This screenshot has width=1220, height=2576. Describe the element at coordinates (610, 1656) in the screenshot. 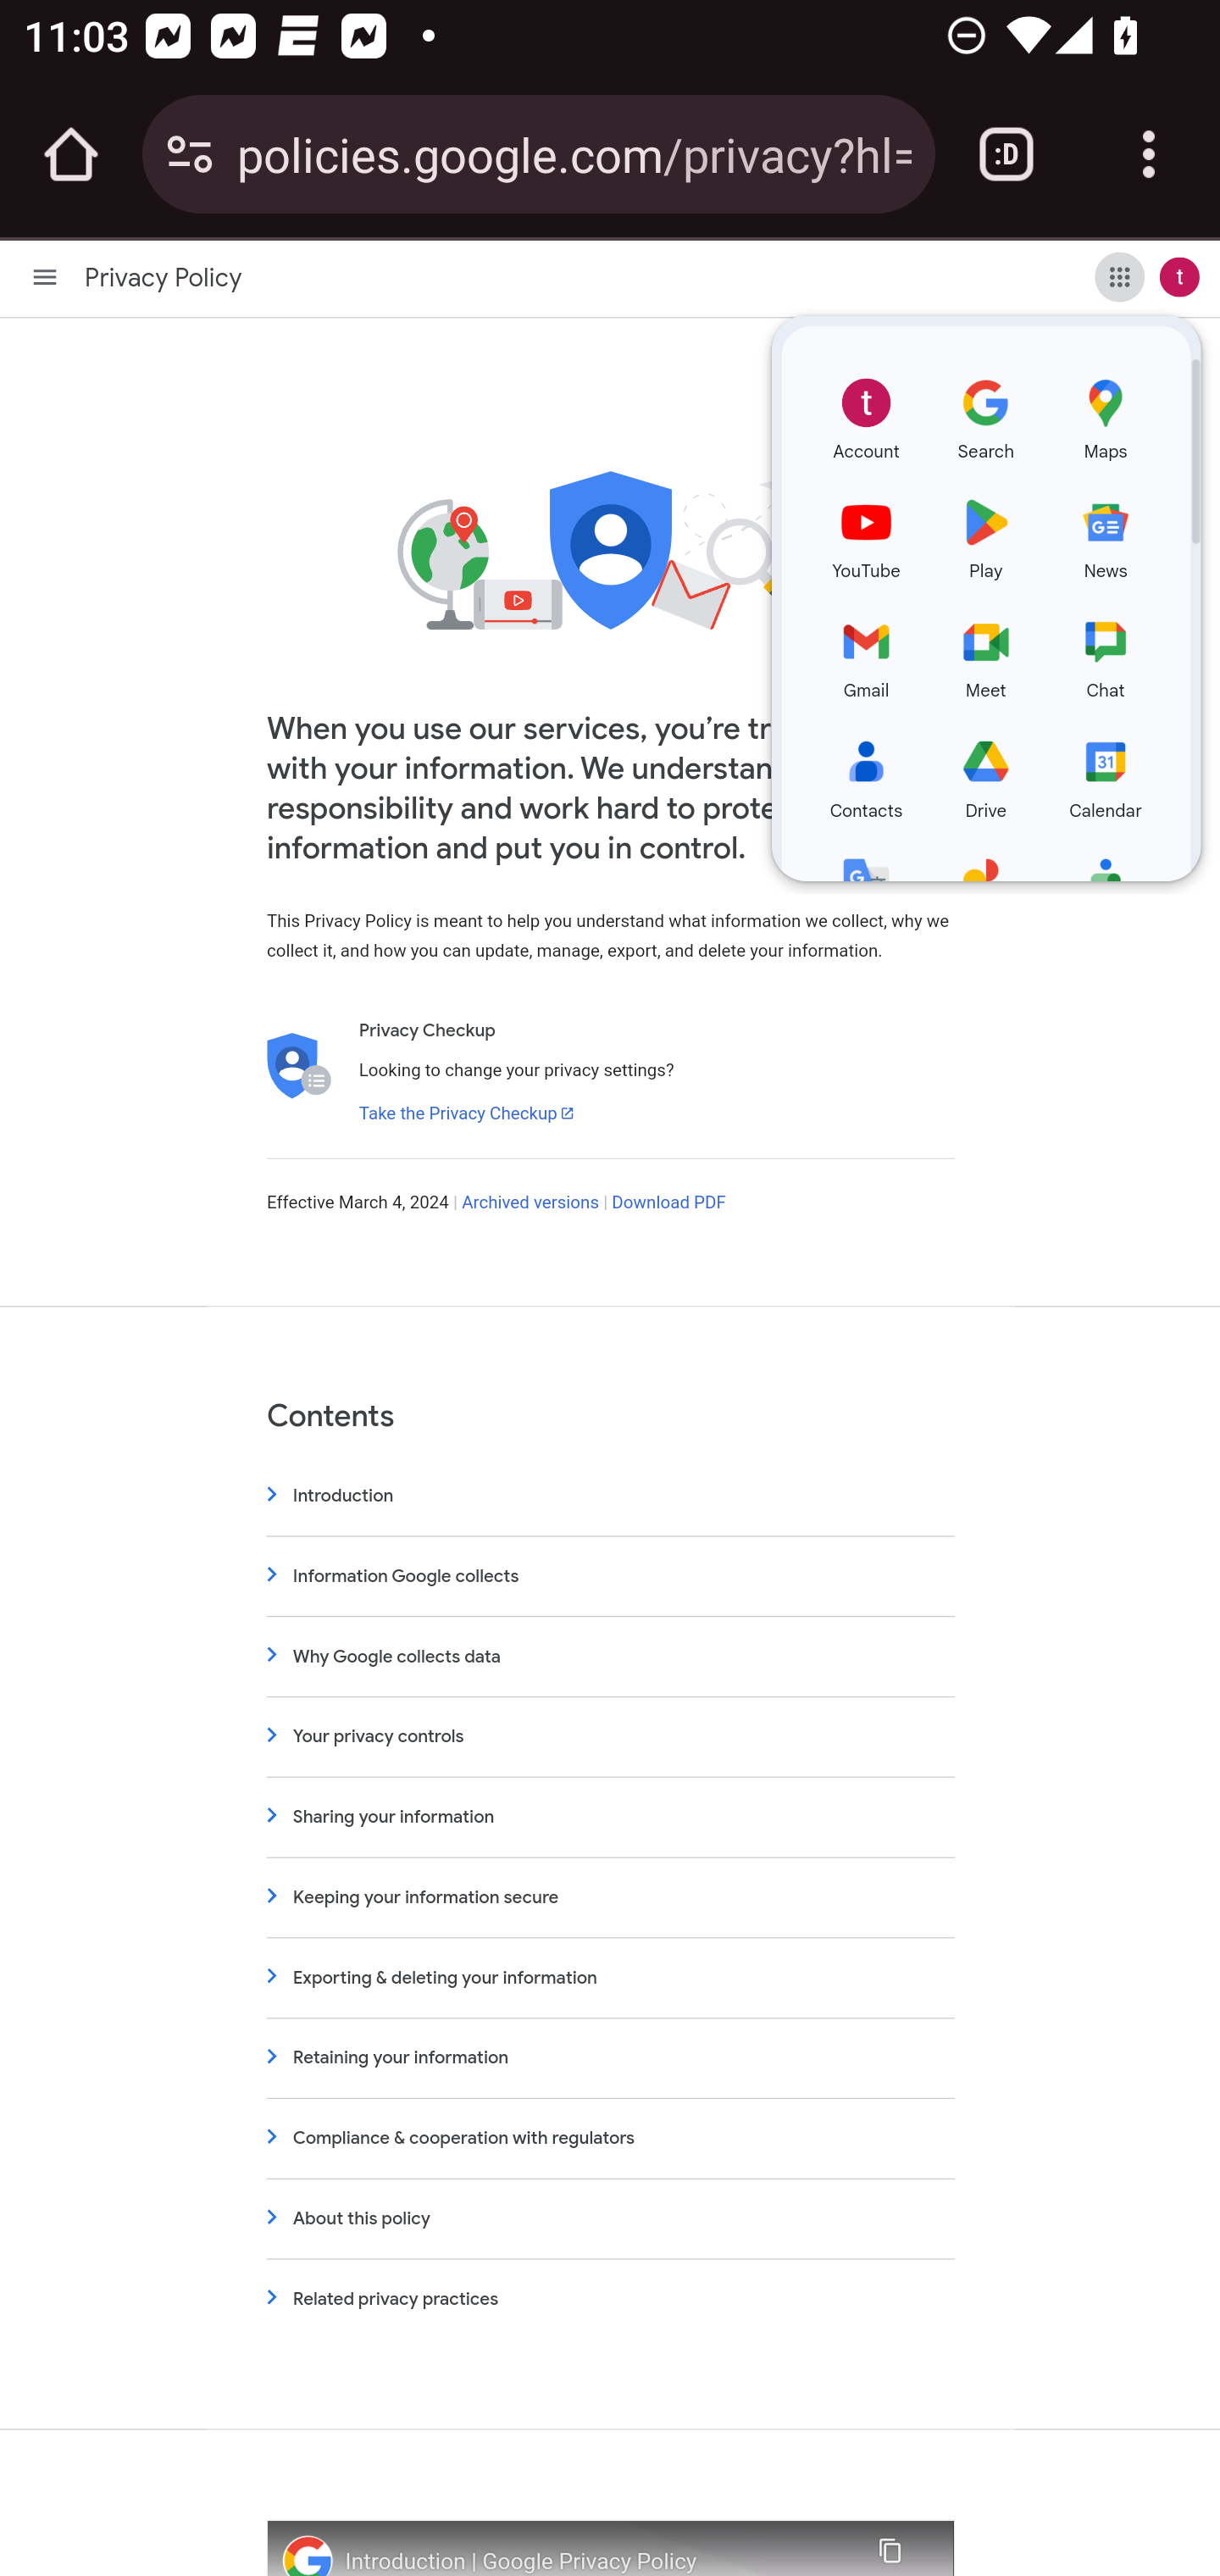

I see `Why Google collects data` at that location.